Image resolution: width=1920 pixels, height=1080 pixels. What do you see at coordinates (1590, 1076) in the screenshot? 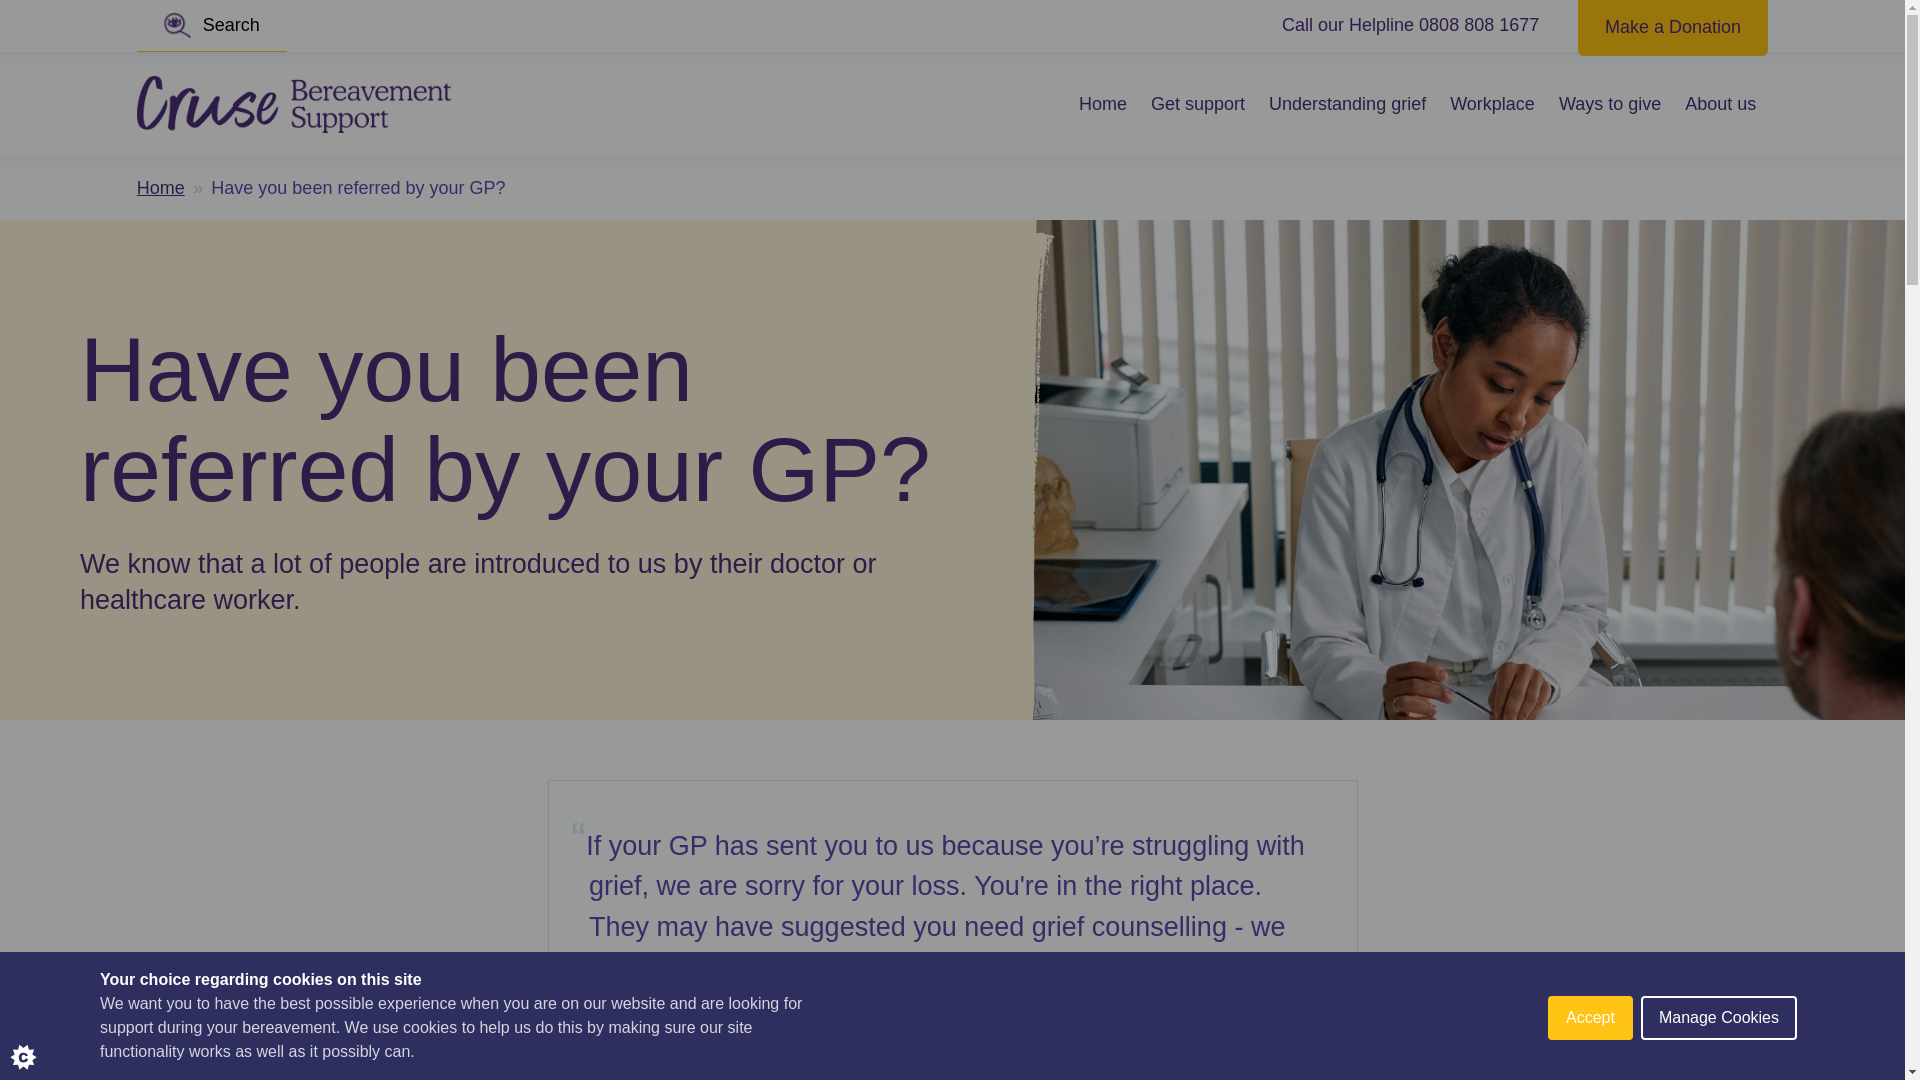
I see `Accept` at bounding box center [1590, 1076].